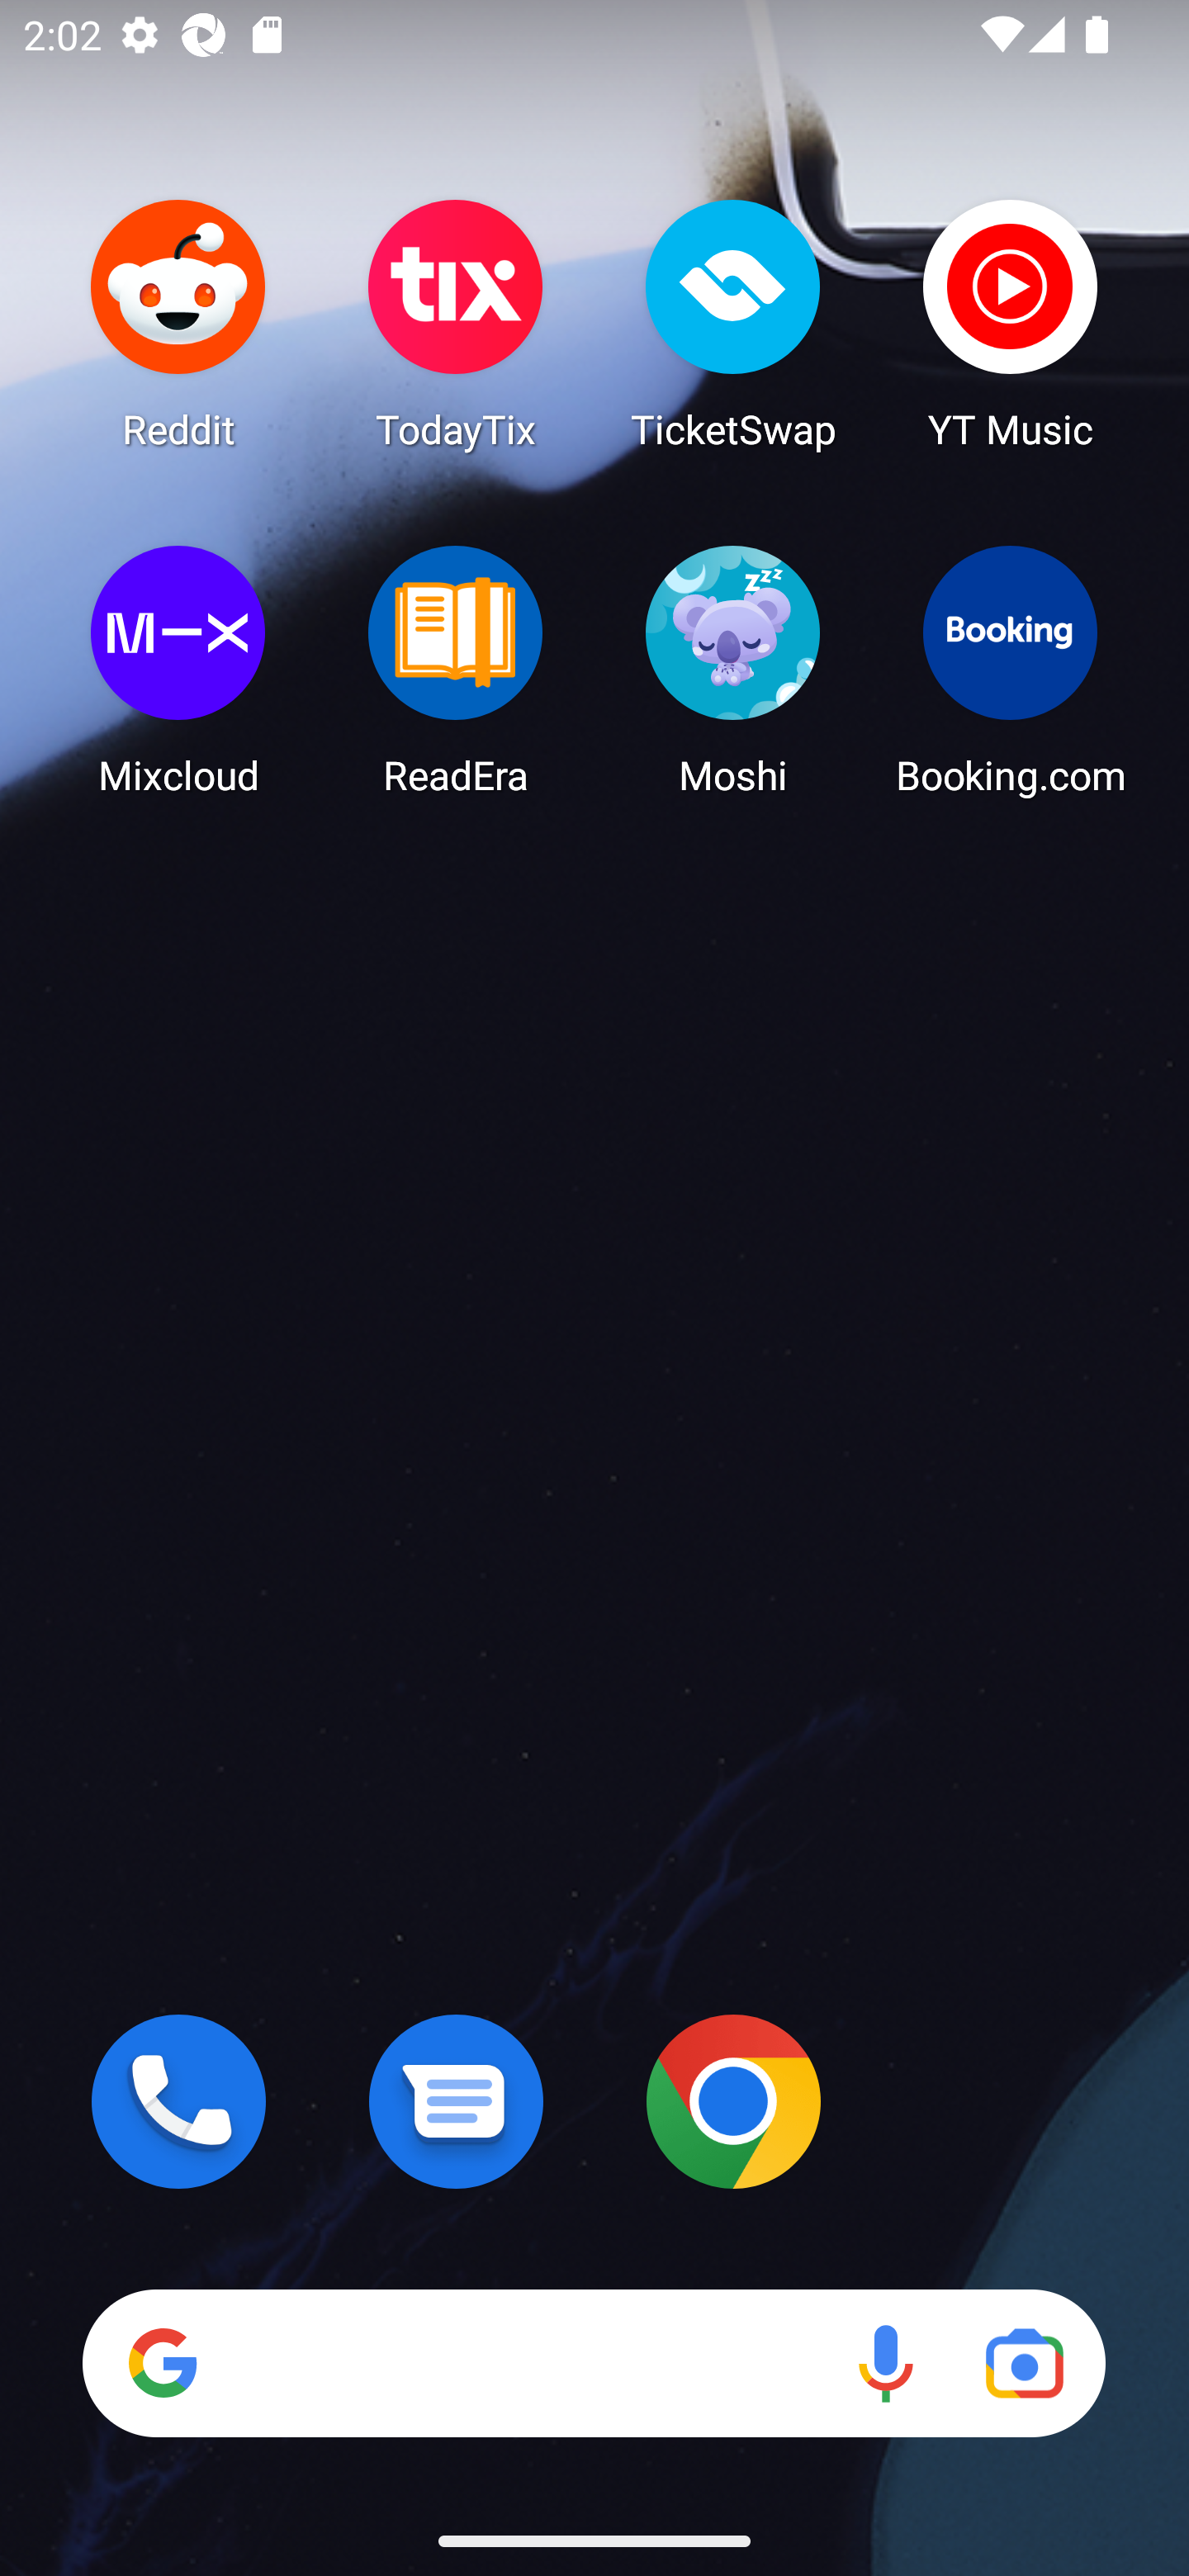  I want to click on Booking.com, so click(1011, 670).